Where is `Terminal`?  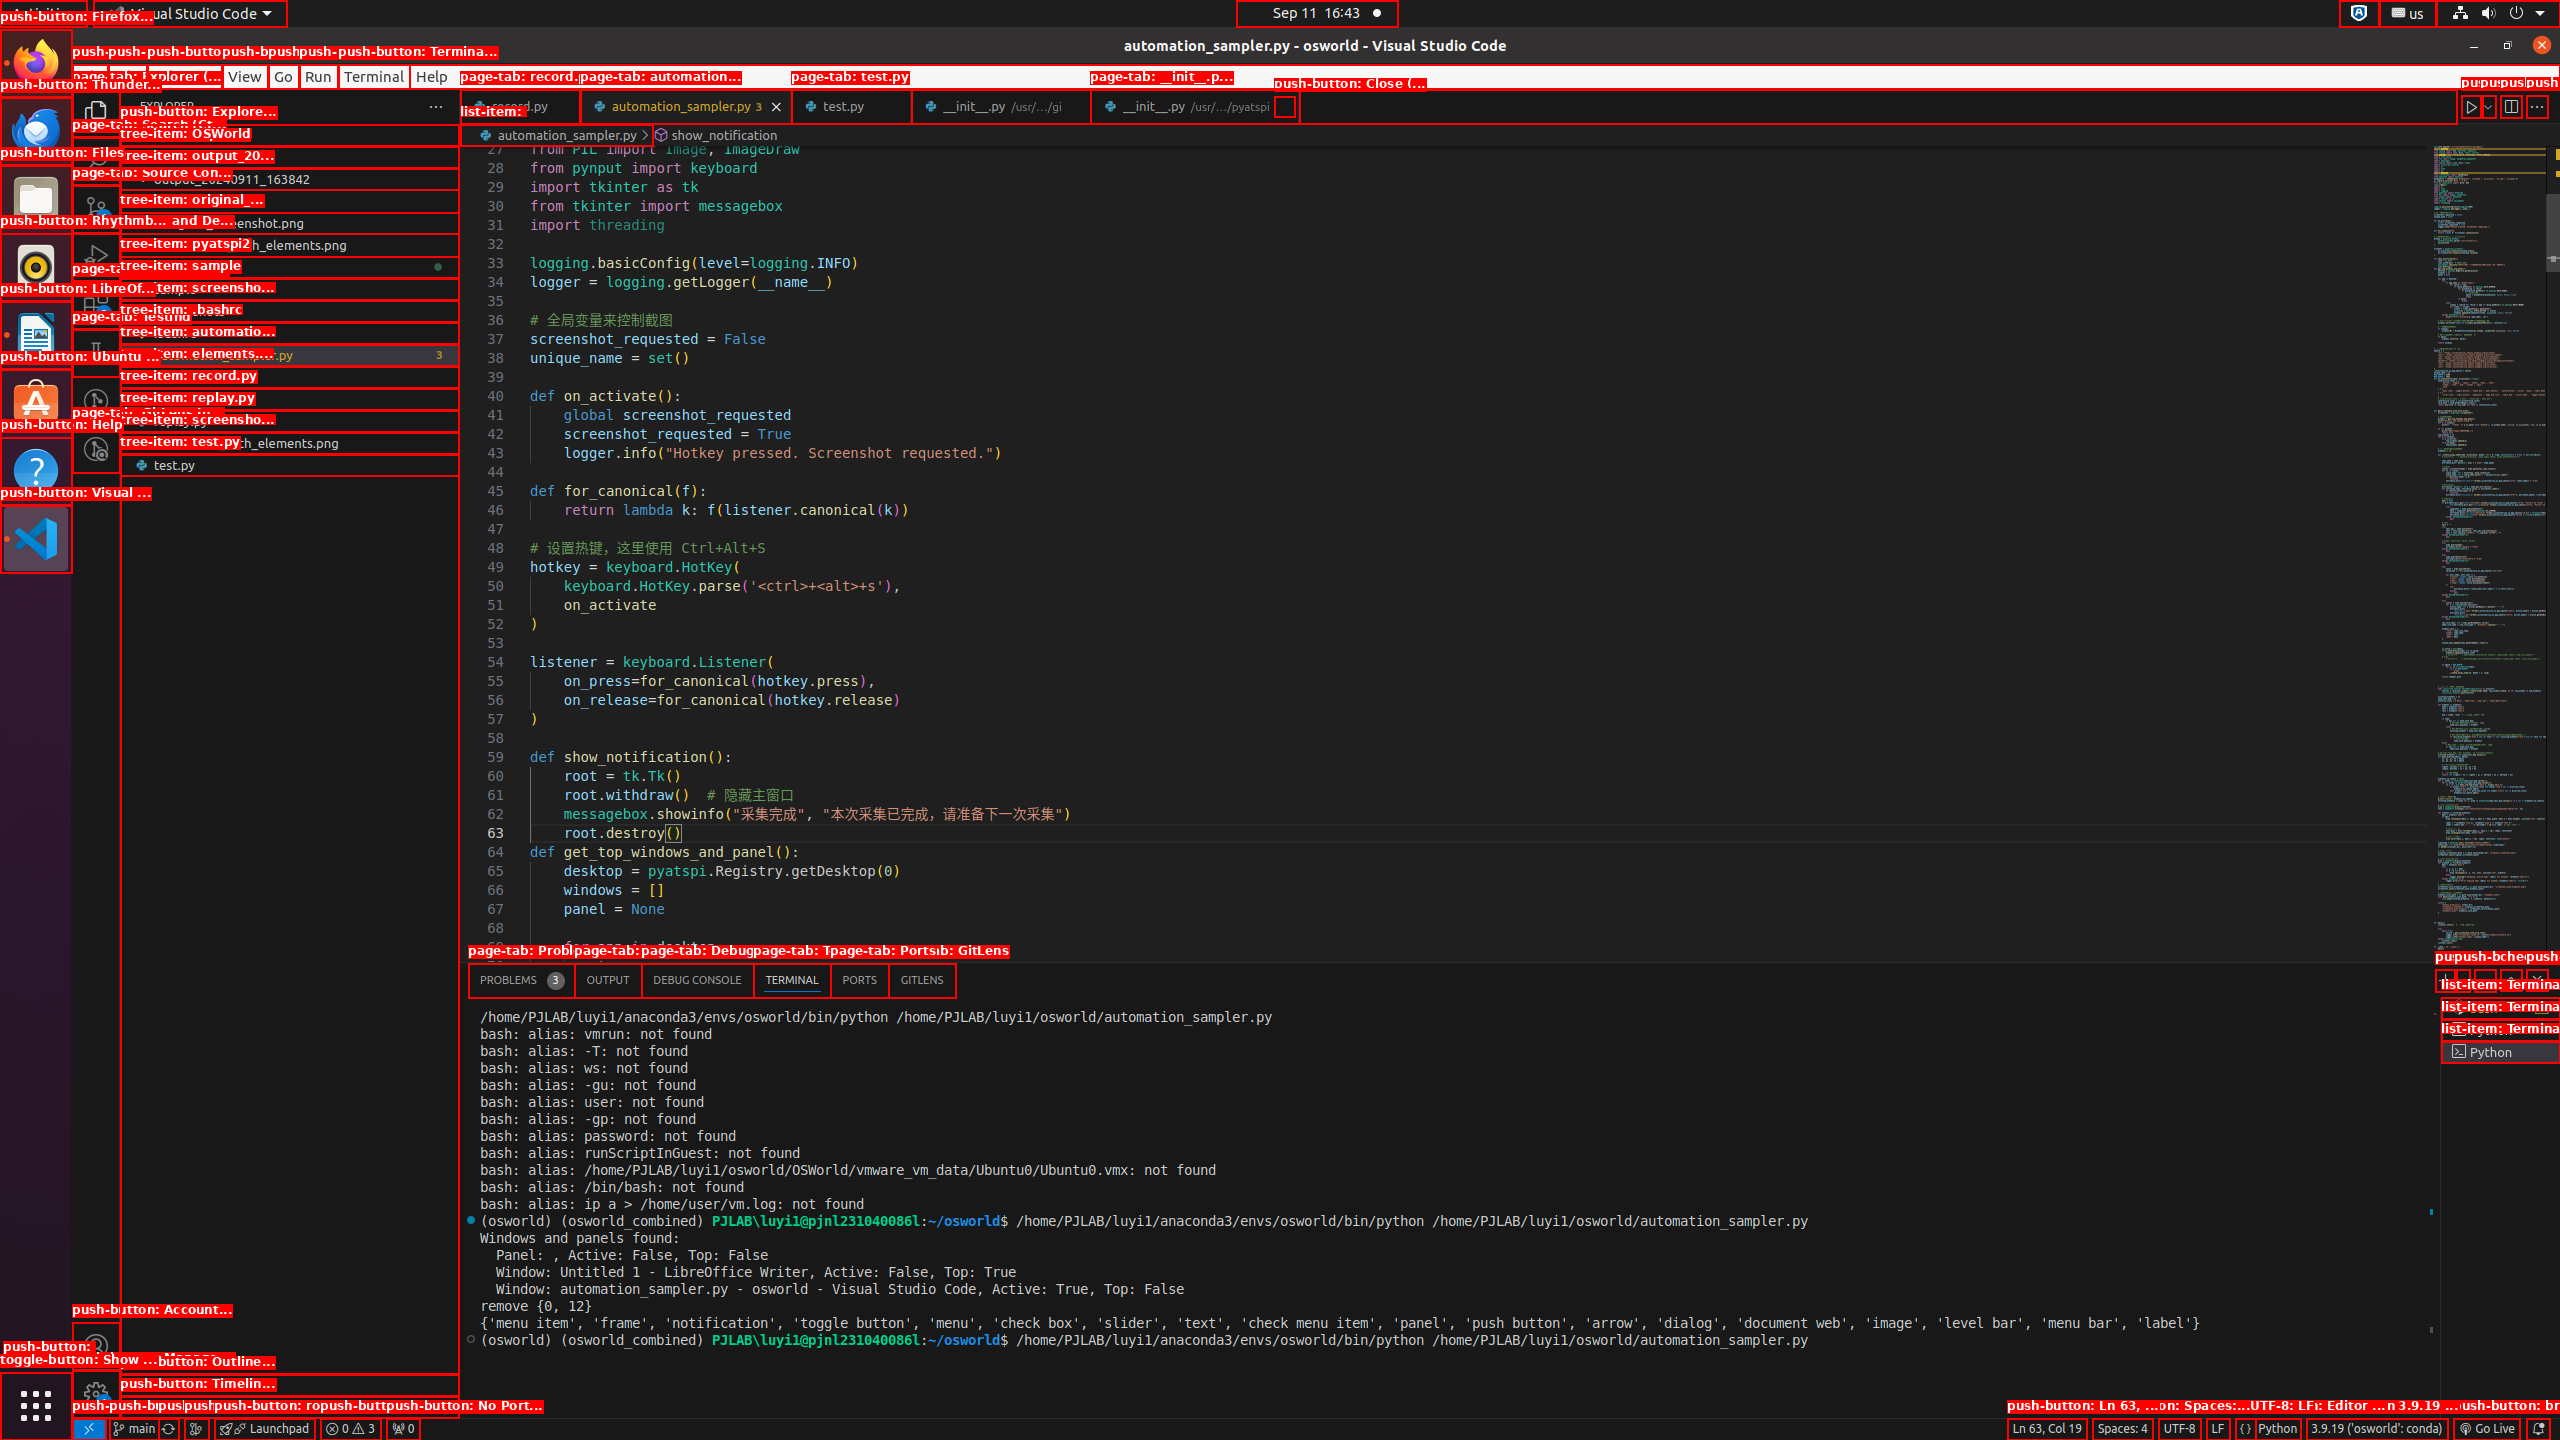 Terminal is located at coordinates (374, 76).